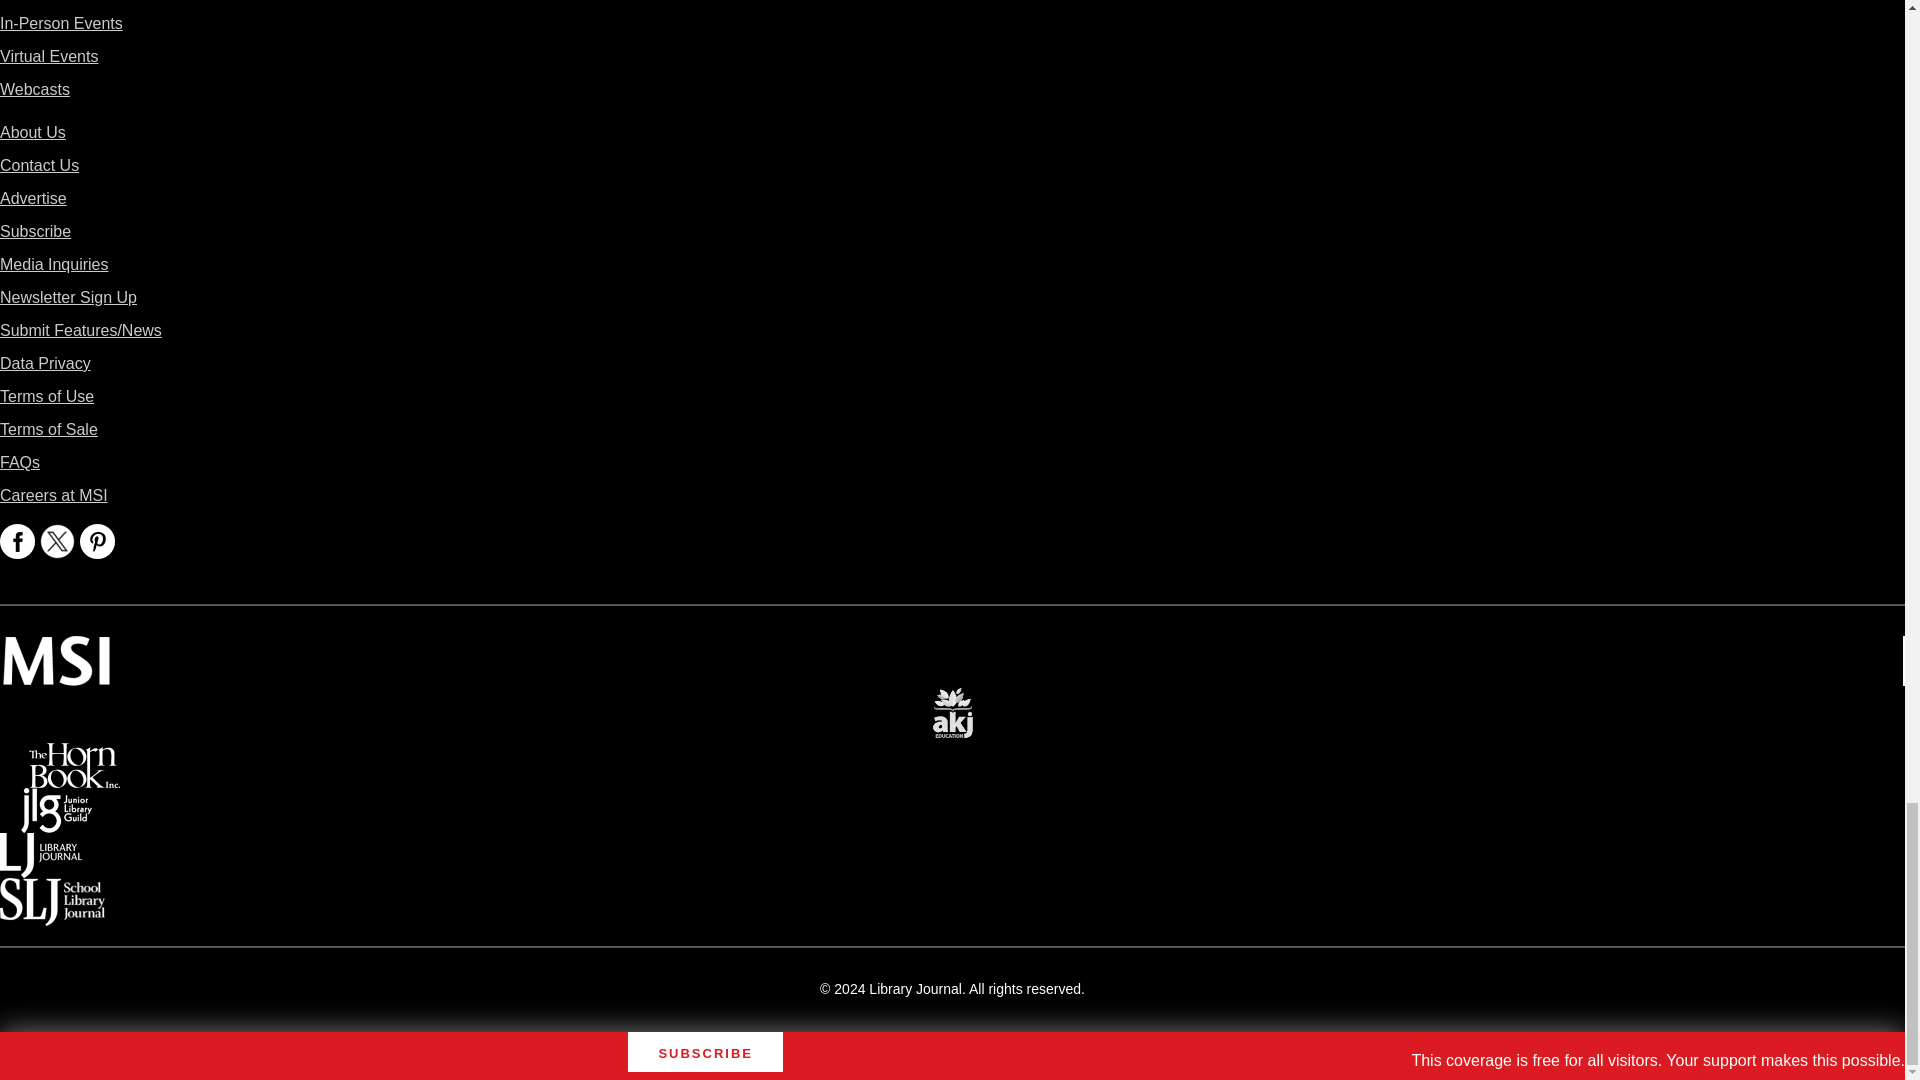 The image size is (1920, 1080). I want to click on The Horn Book, so click(74, 756).